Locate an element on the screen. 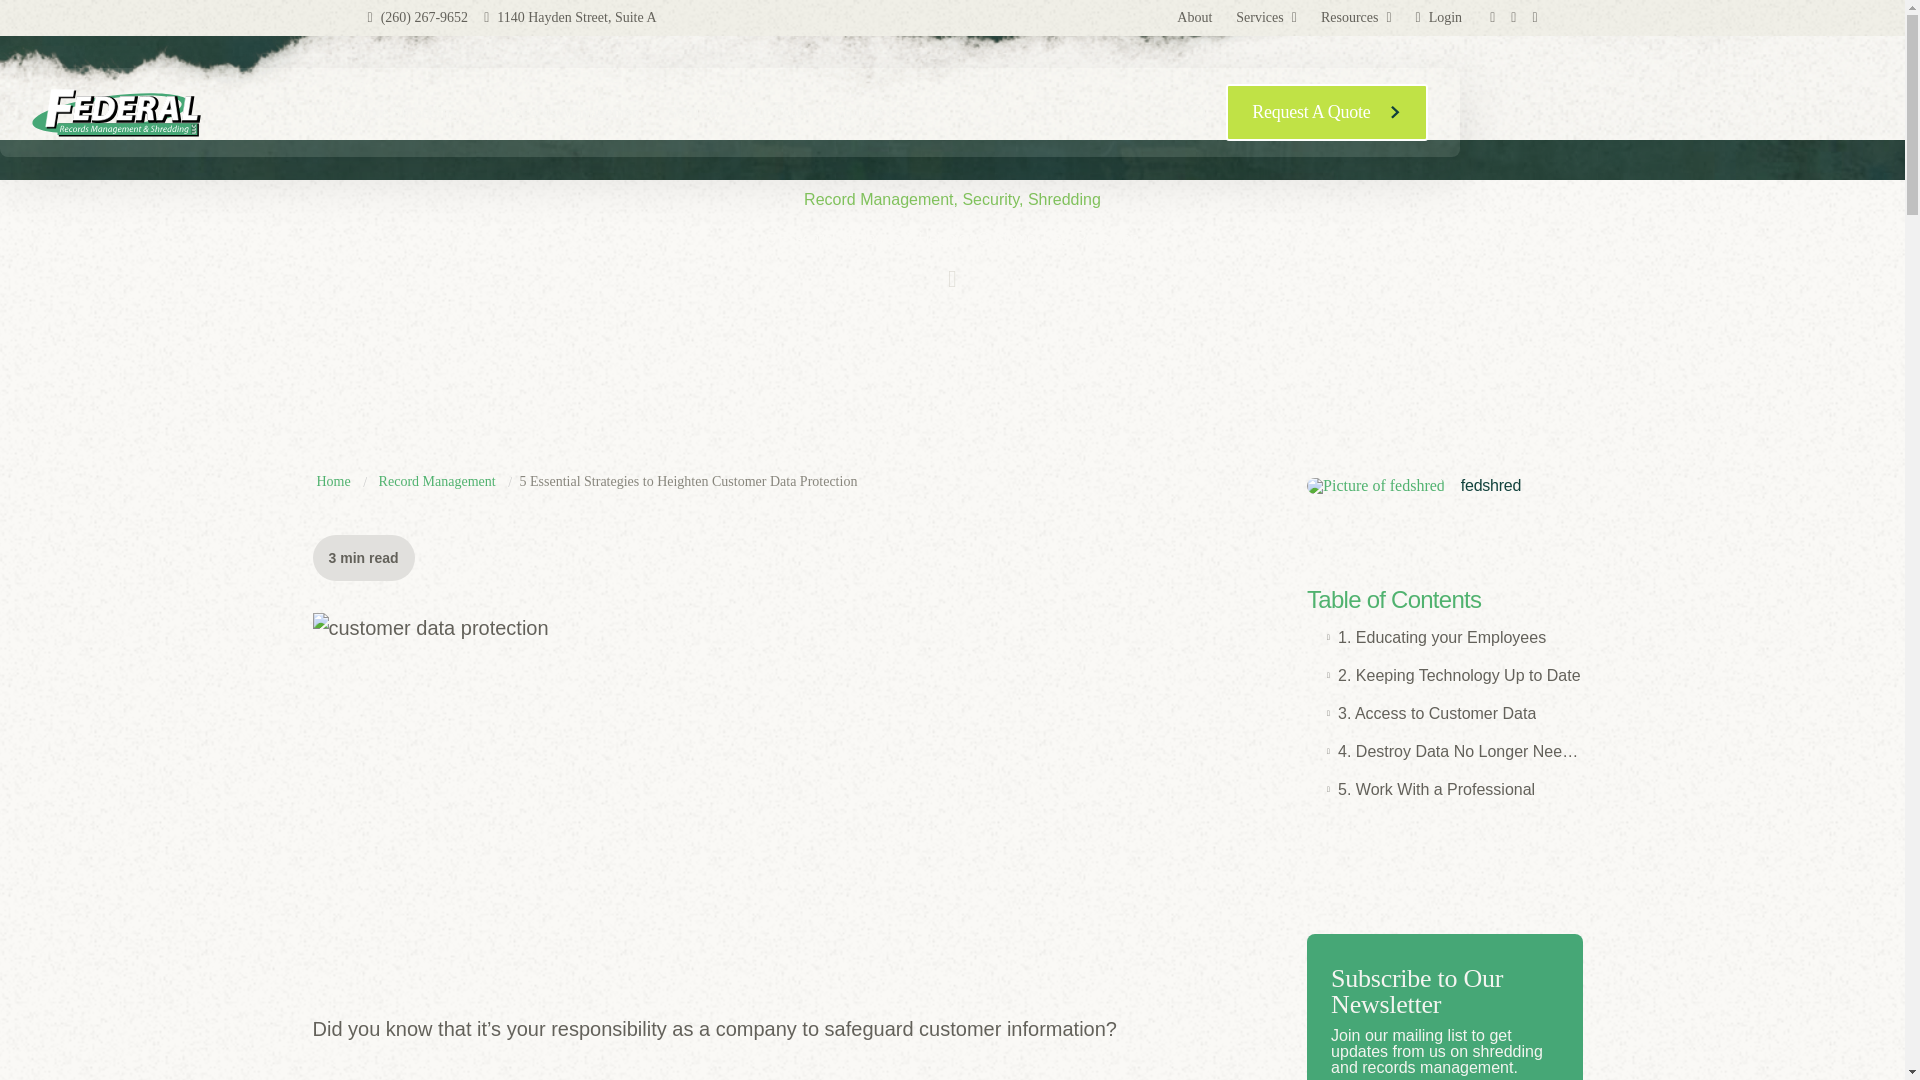 The image size is (1920, 1080). Secure Shredding is located at coordinates (402, 112).